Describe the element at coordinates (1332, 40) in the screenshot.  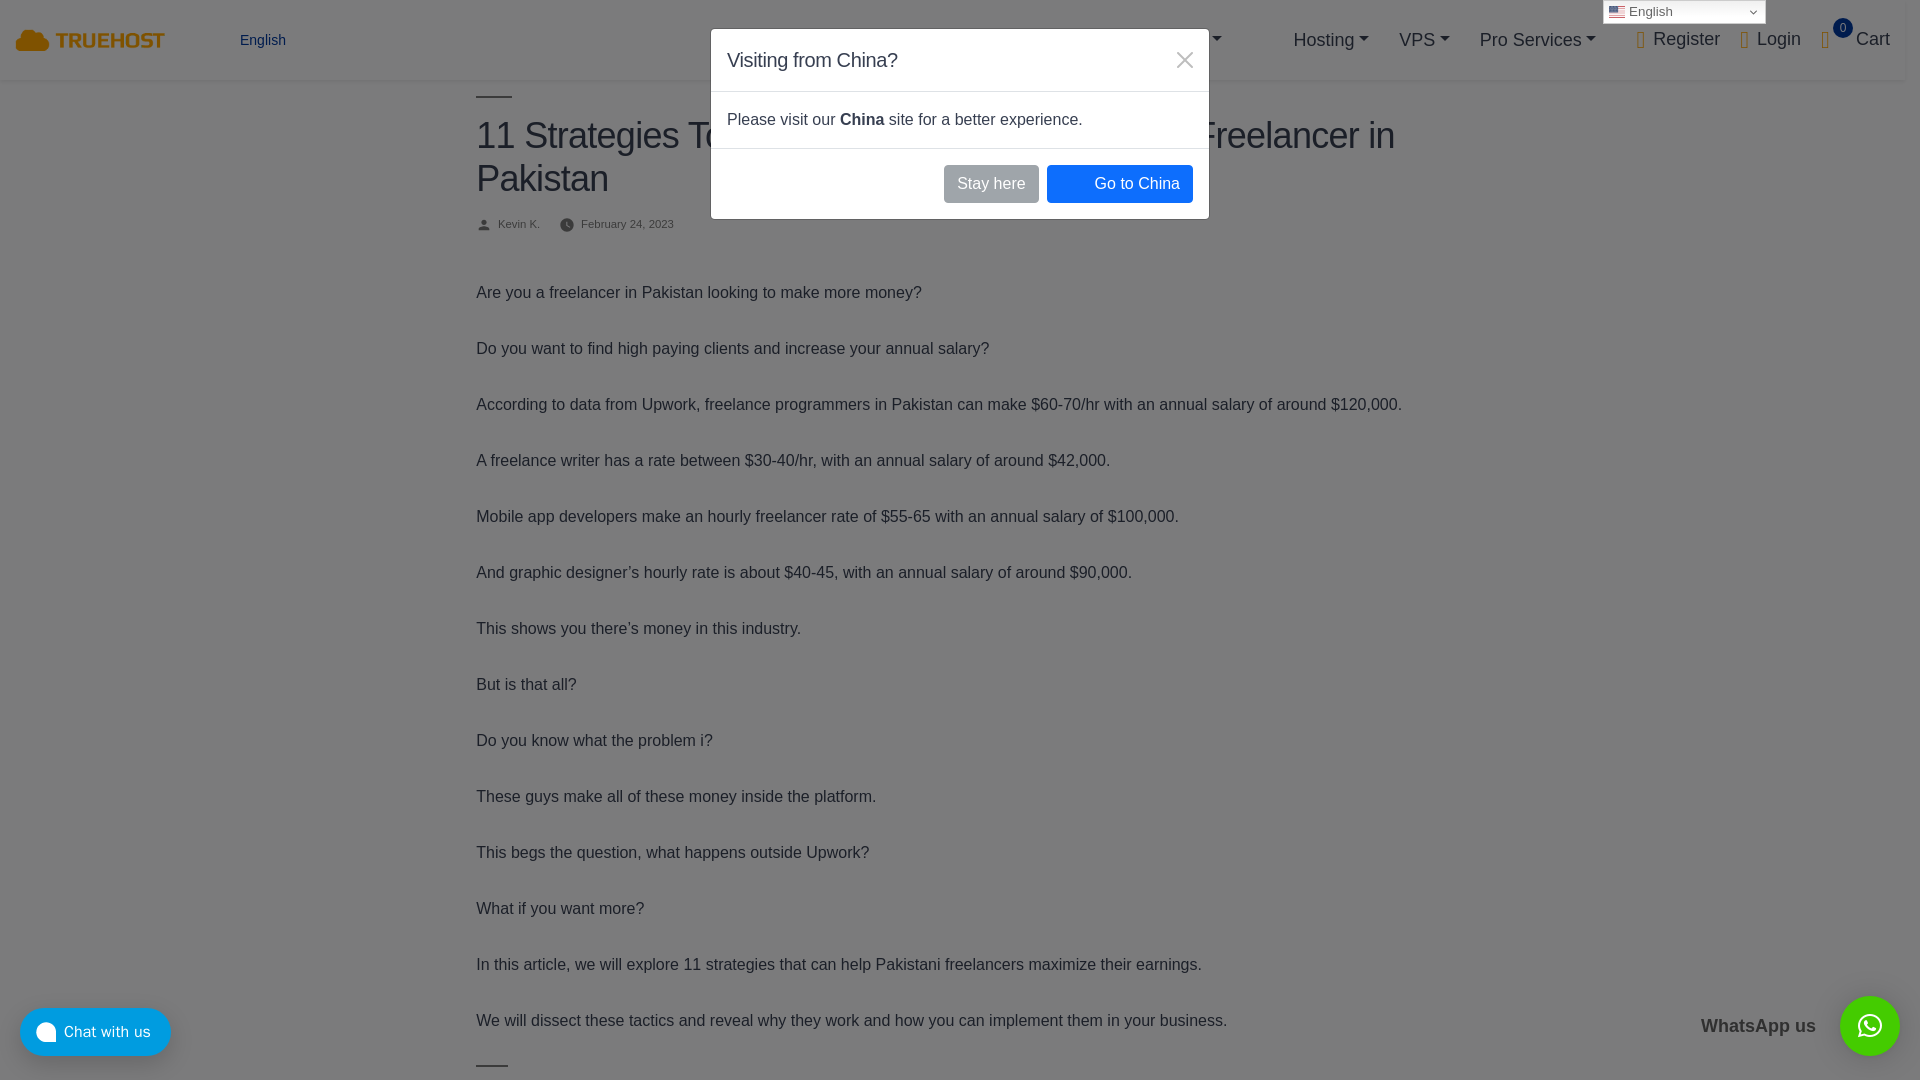
I see `Hosting` at that location.